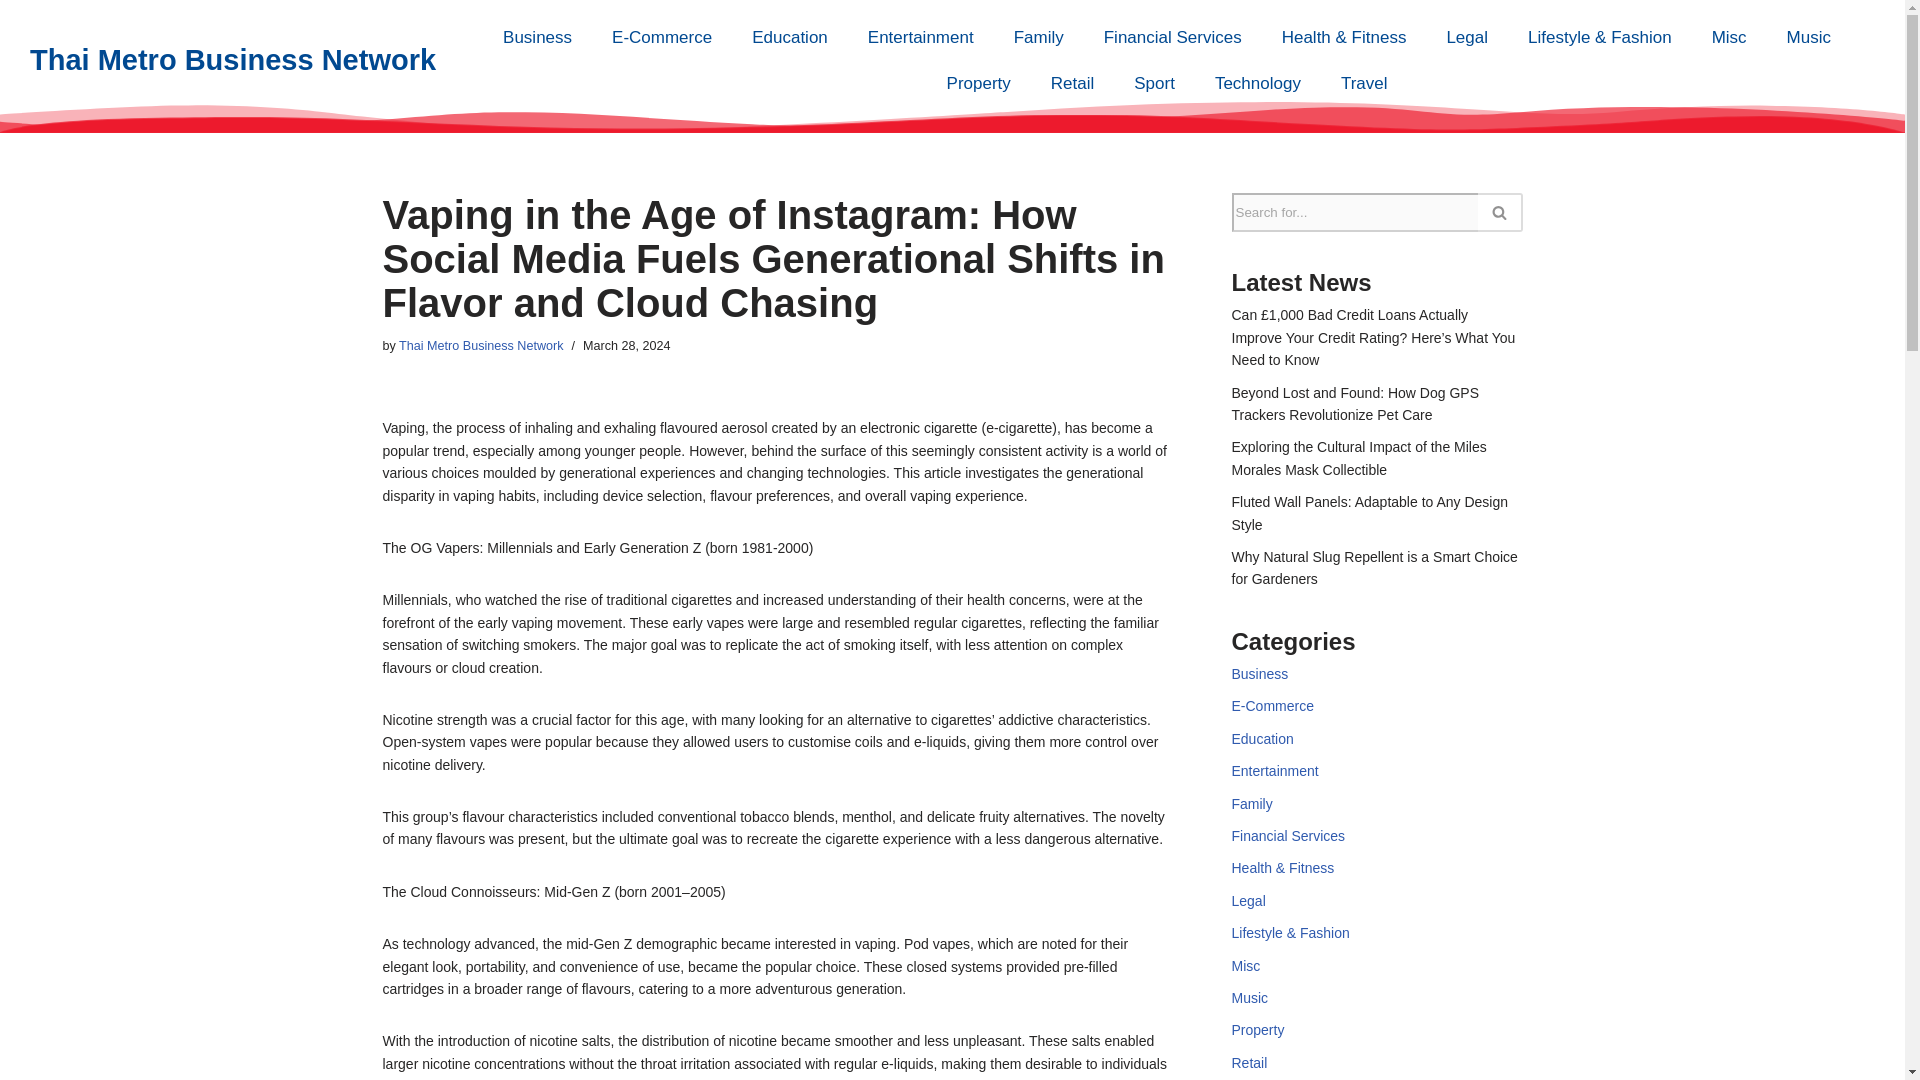  What do you see at coordinates (921, 38) in the screenshot?
I see `Entertainment` at bounding box center [921, 38].